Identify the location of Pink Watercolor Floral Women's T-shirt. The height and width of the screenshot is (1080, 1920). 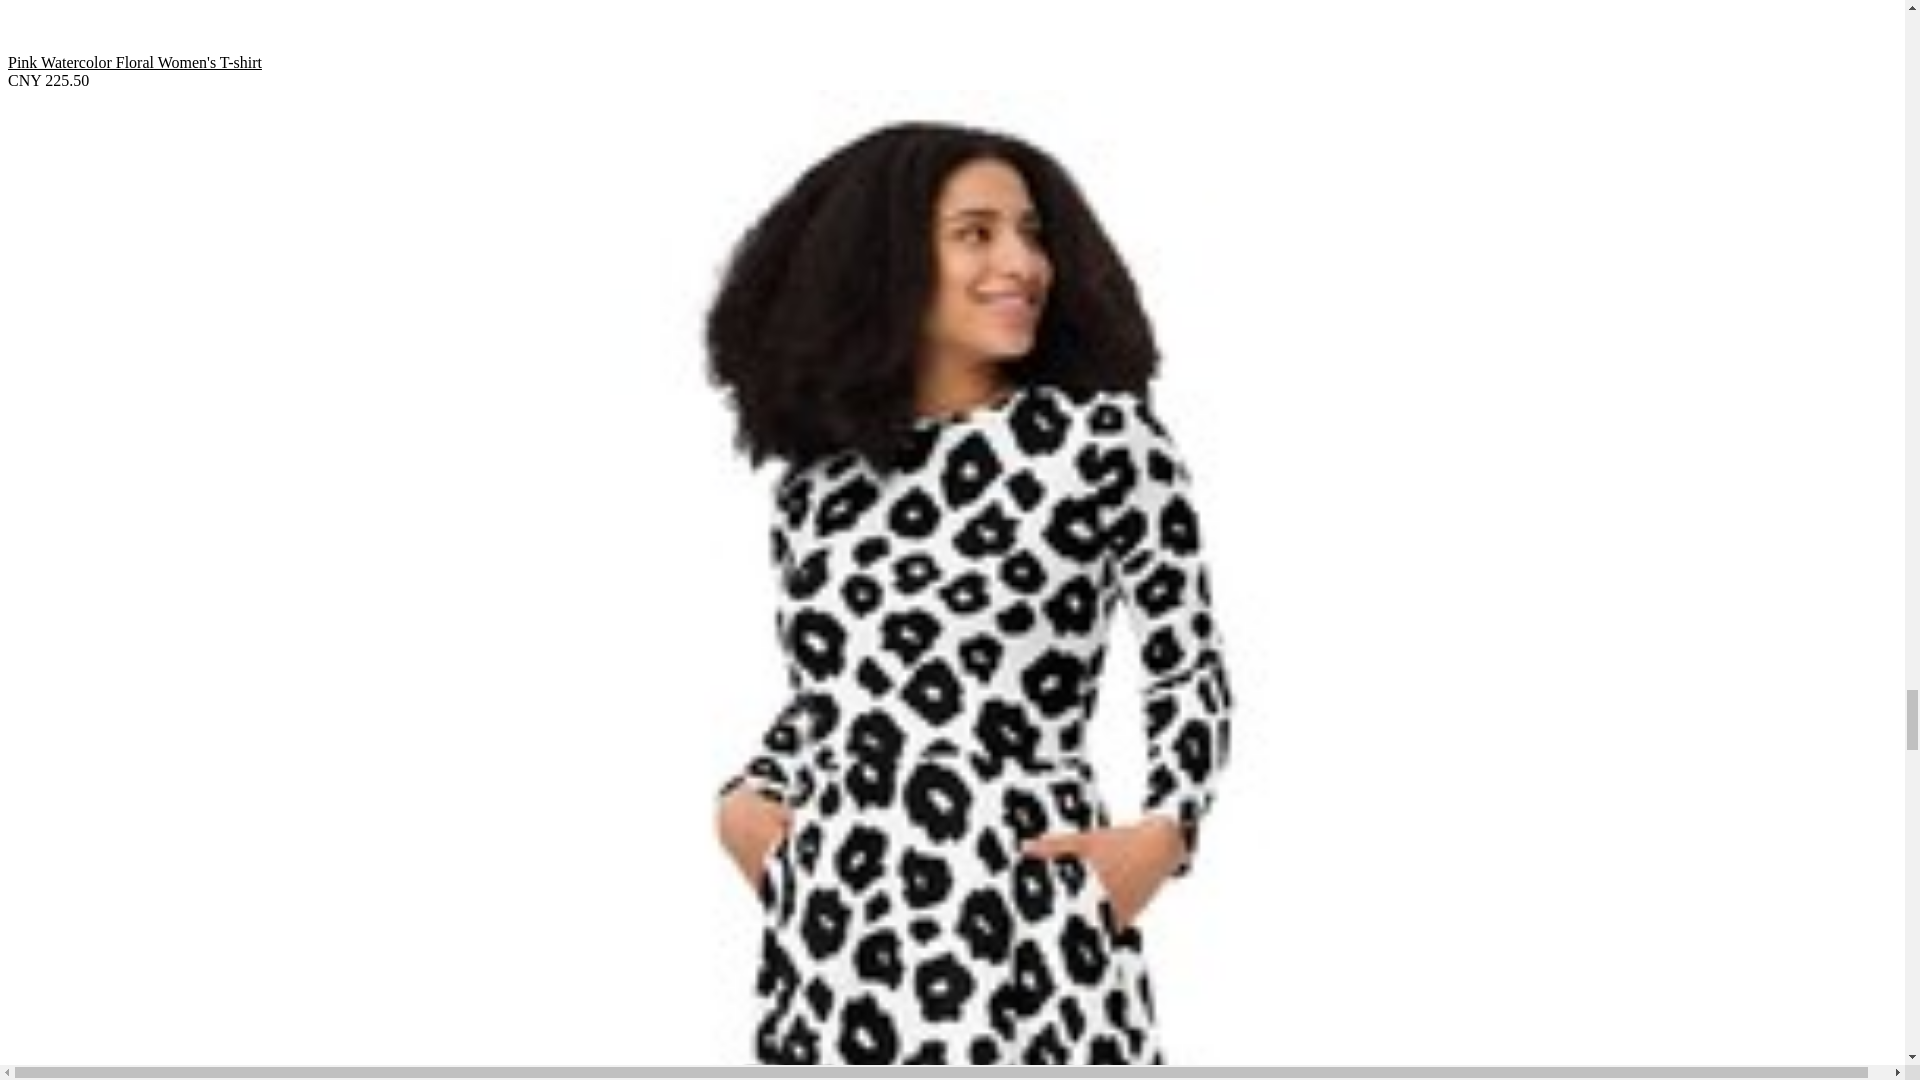
(952, 62).